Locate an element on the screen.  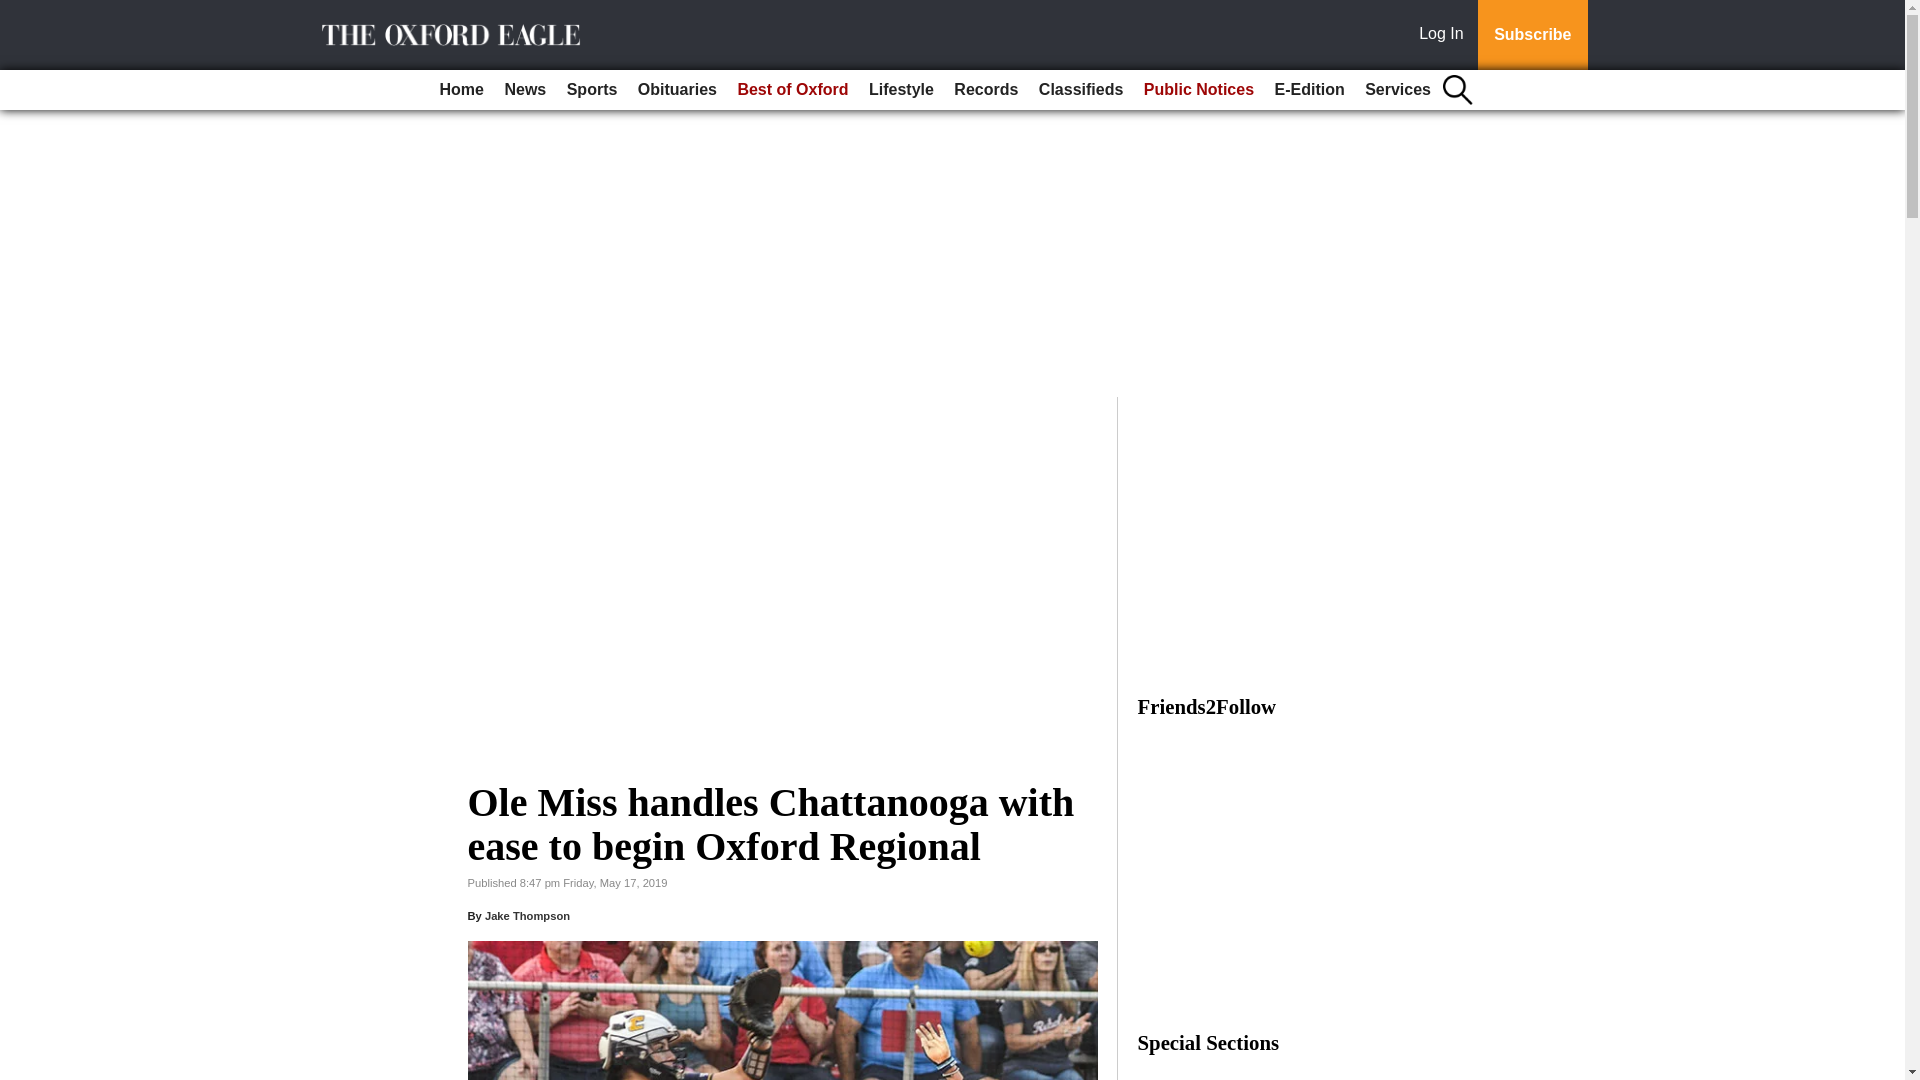
Home is located at coordinates (462, 90).